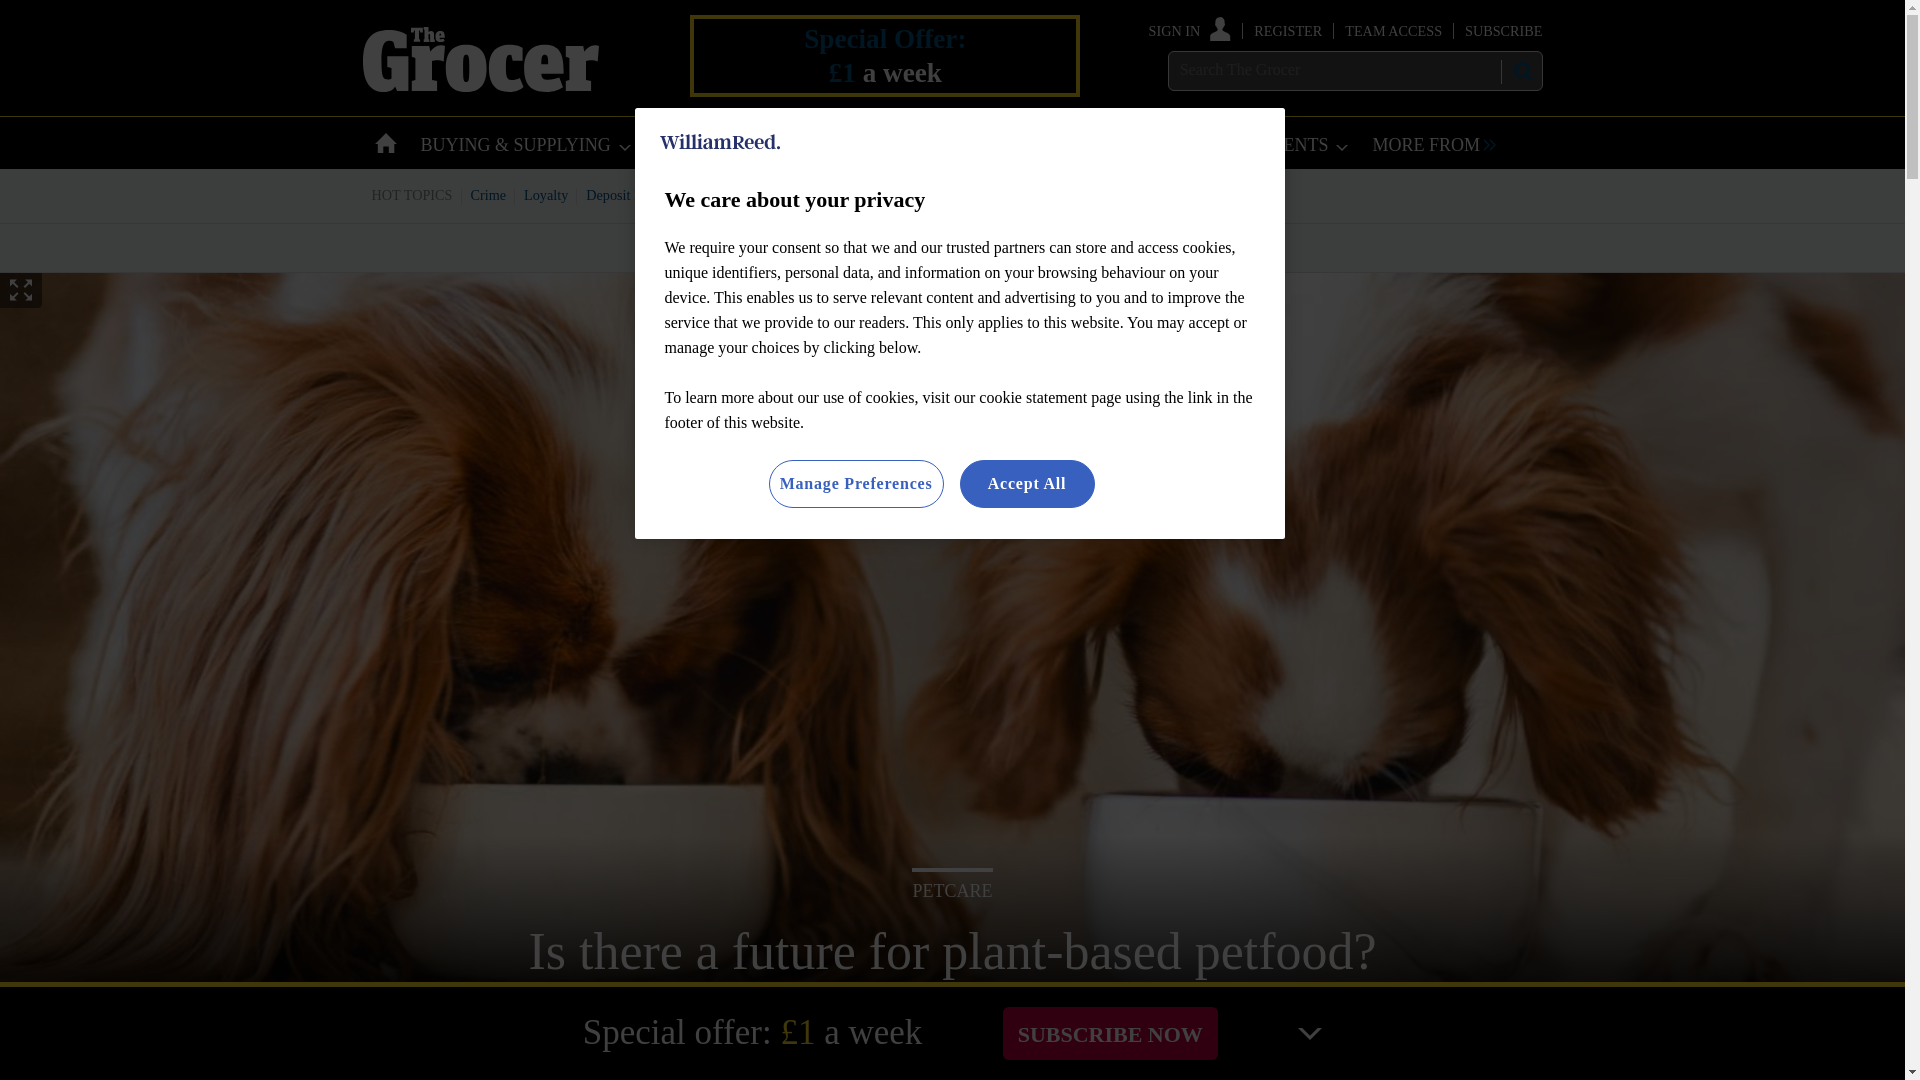  Describe the element at coordinates (1393, 30) in the screenshot. I see `TEAM ACCESS` at that location.